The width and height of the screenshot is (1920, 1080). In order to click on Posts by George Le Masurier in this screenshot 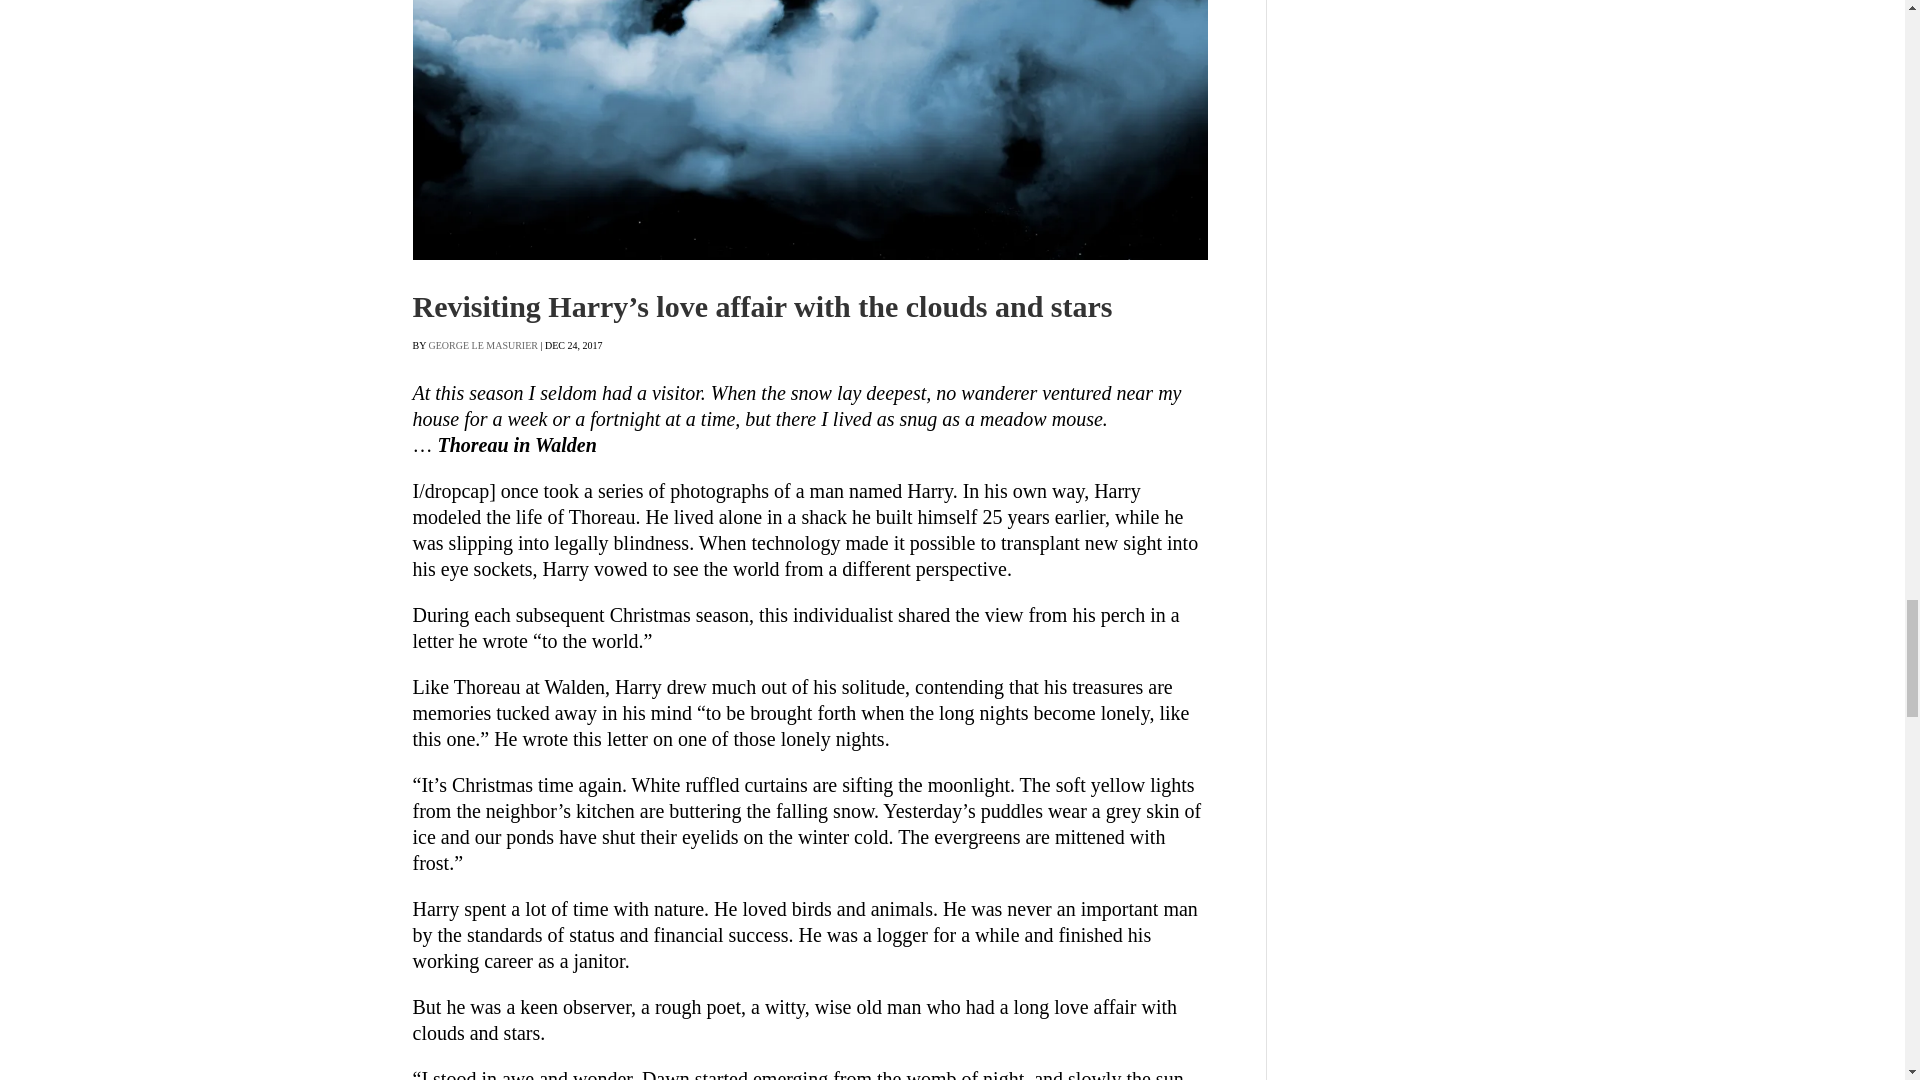, I will do `click(482, 346)`.